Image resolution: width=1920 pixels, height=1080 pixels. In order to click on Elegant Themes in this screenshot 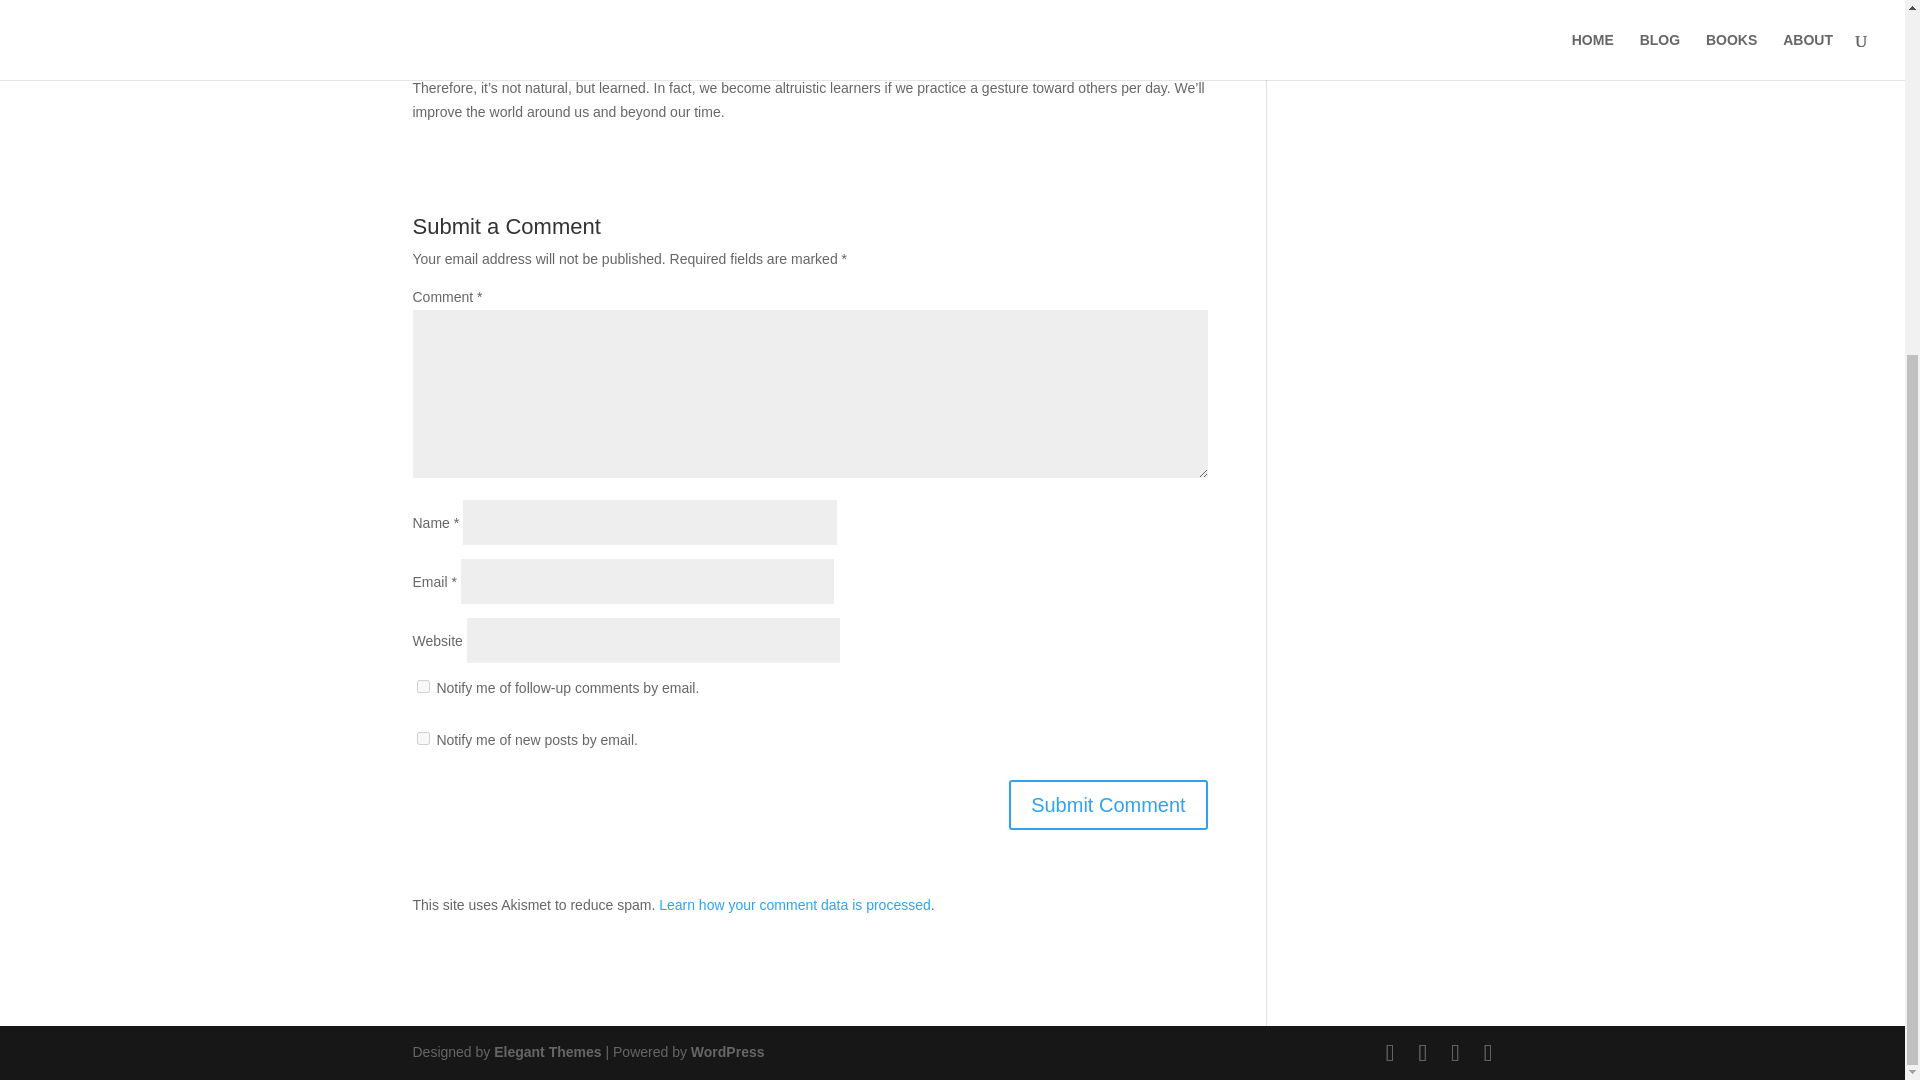, I will do `click(546, 1052)`.